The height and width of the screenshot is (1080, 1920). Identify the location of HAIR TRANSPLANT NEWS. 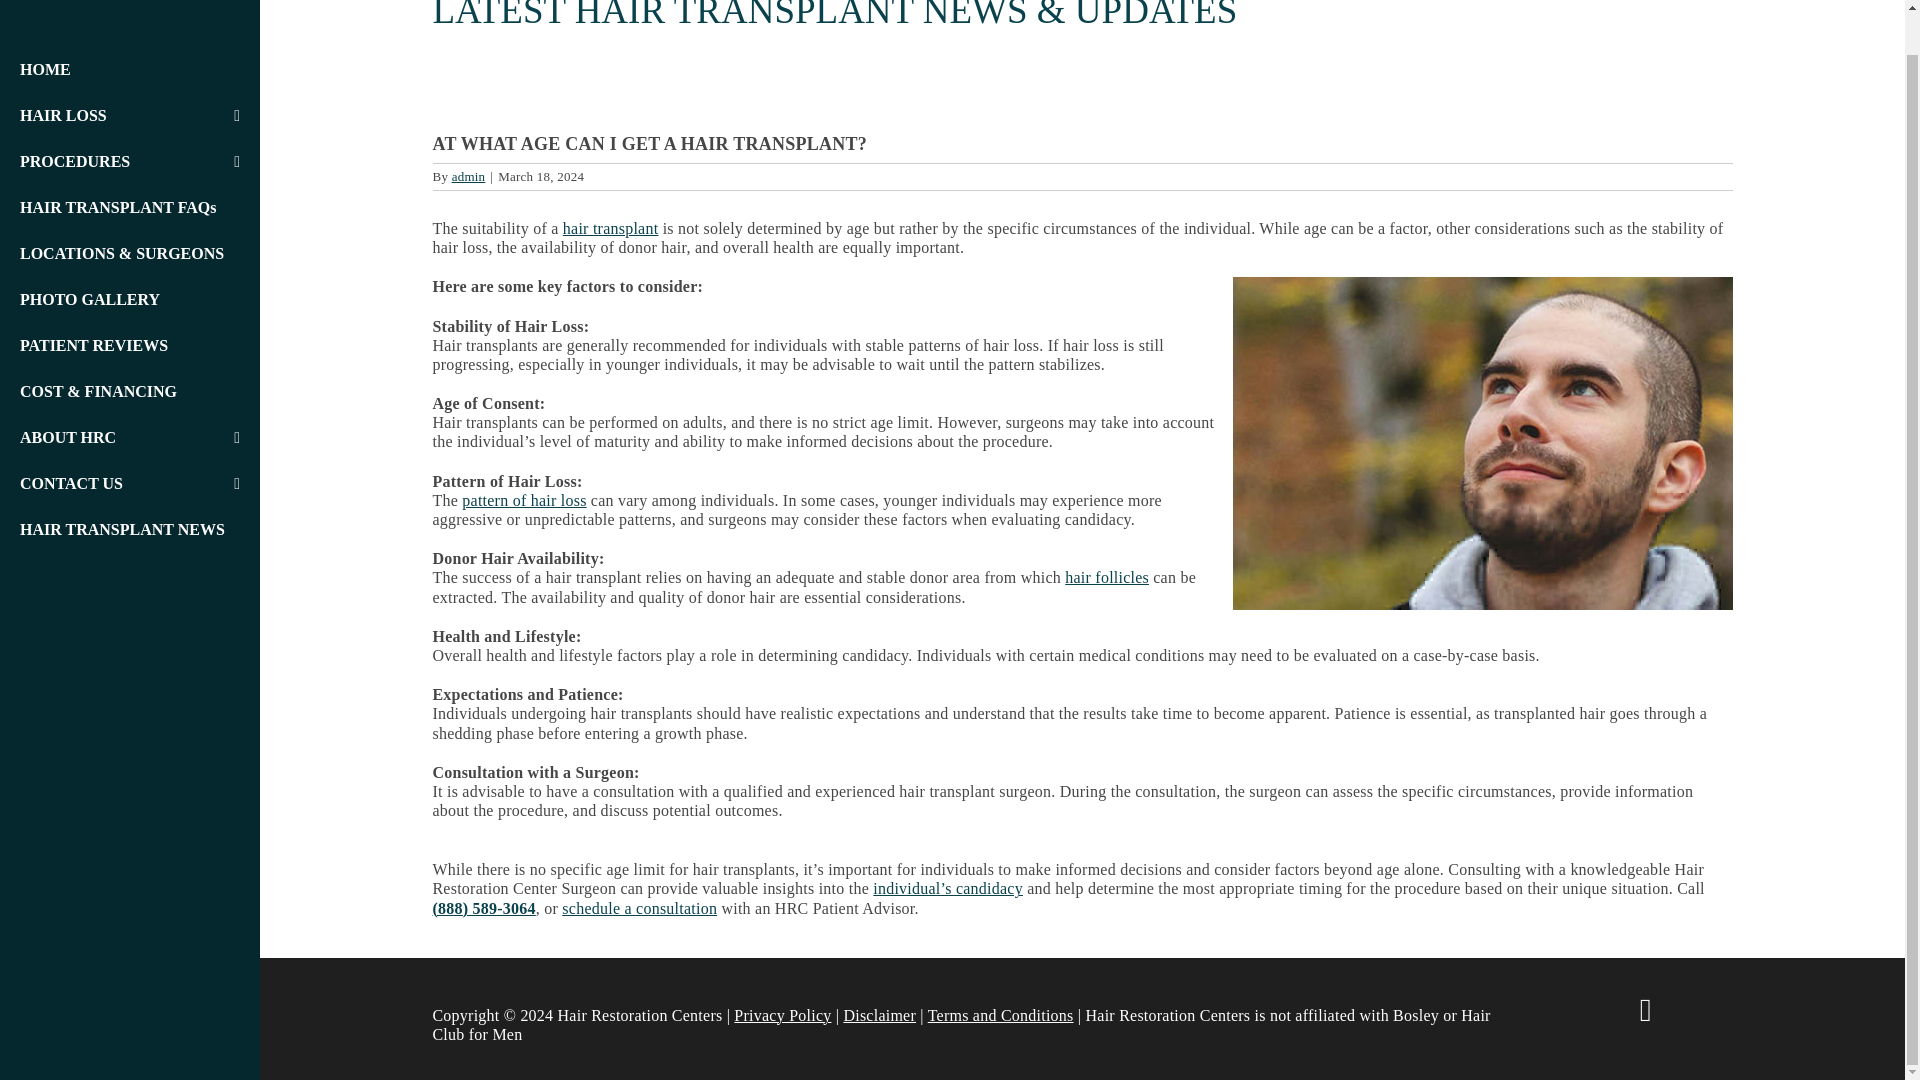
(130, 529).